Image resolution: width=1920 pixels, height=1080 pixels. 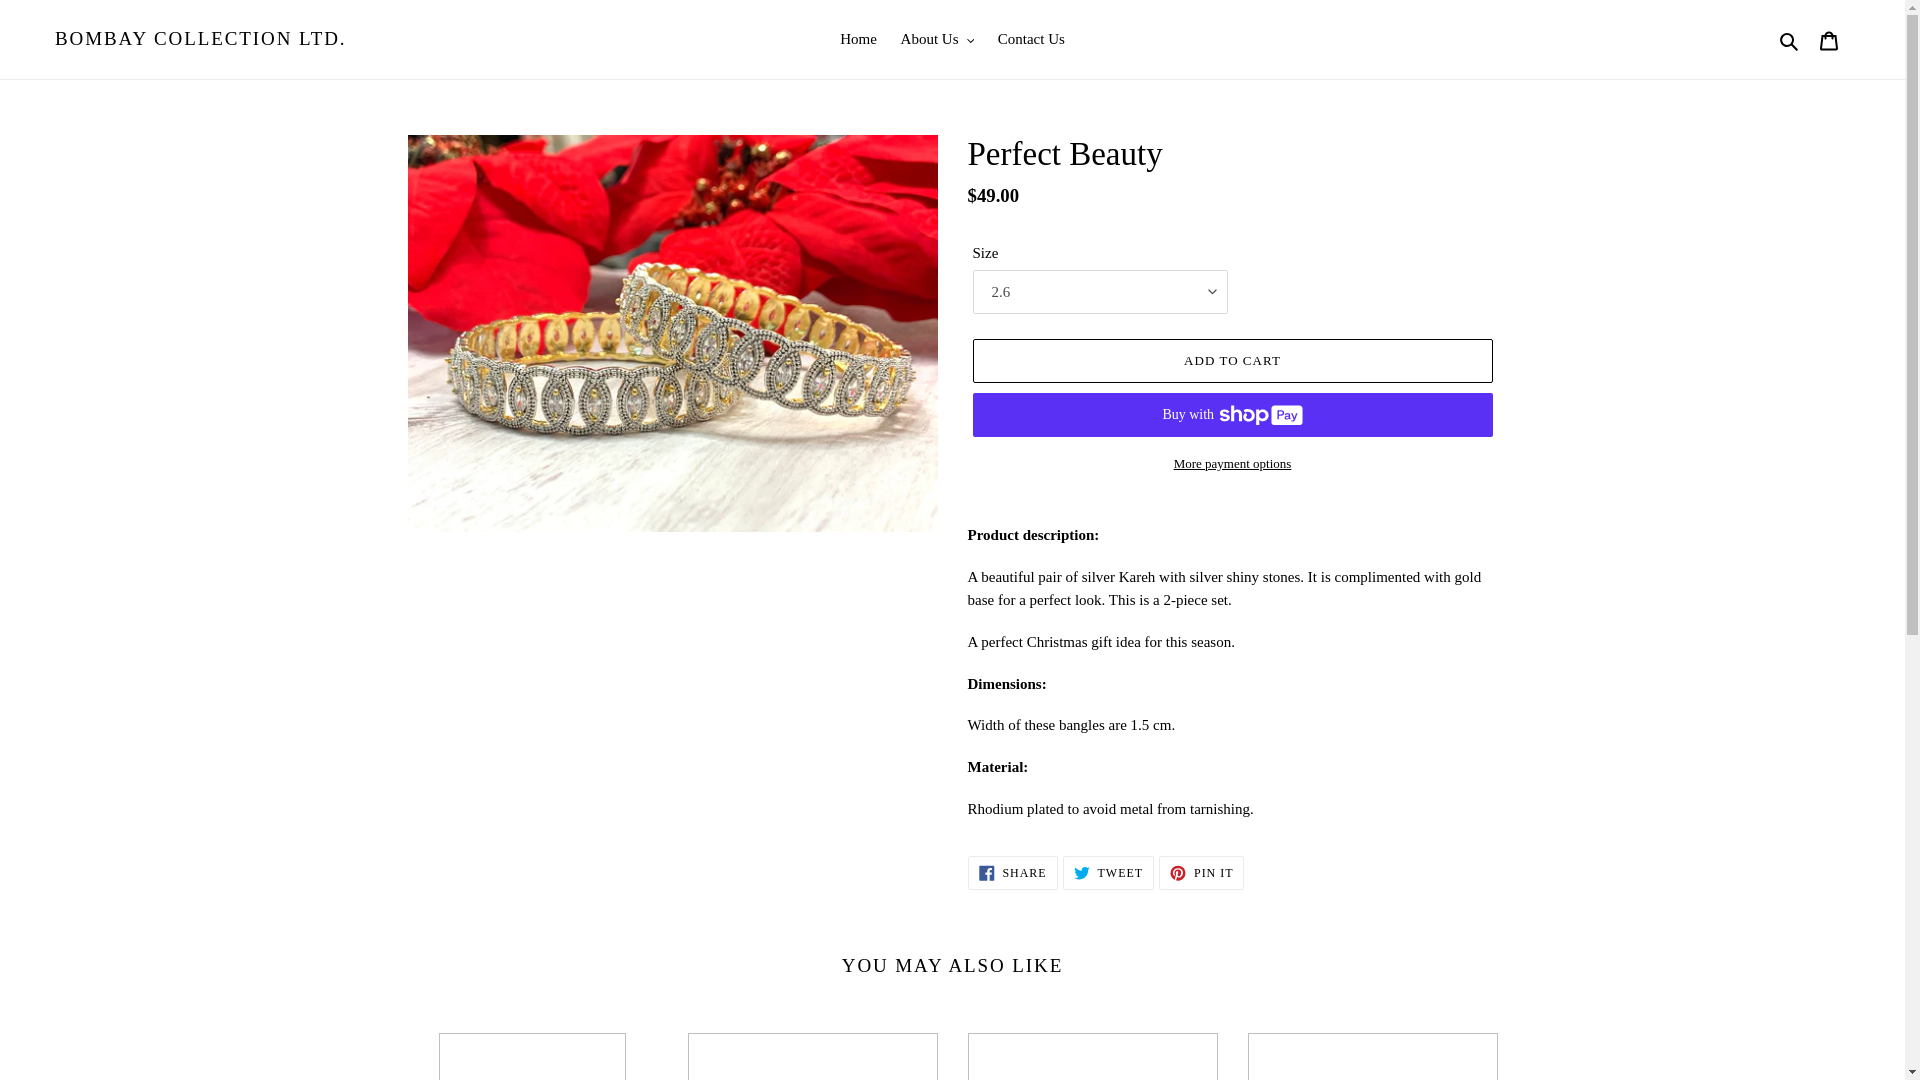 What do you see at coordinates (1790, 39) in the screenshot?
I see `Cart` at bounding box center [1790, 39].